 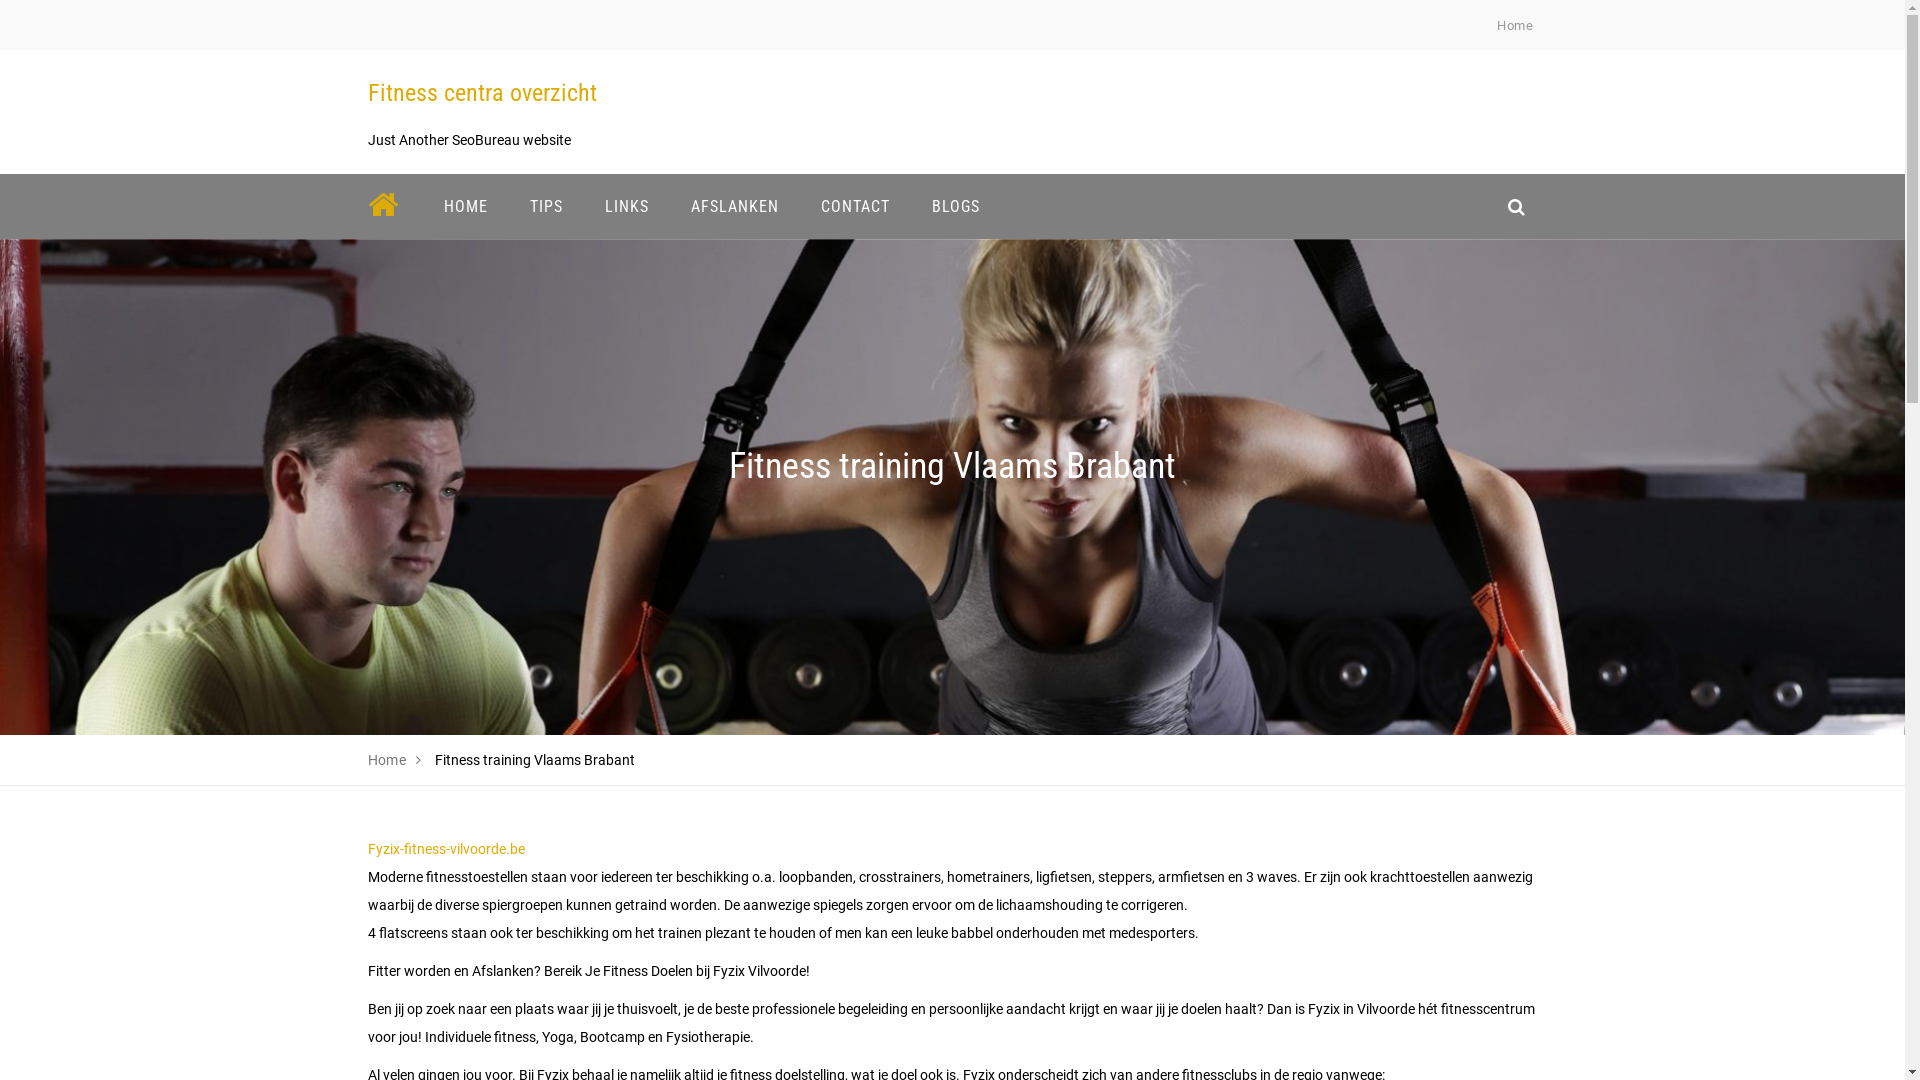 What do you see at coordinates (627, 206) in the screenshot?
I see `LINKS` at bounding box center [627, 206].